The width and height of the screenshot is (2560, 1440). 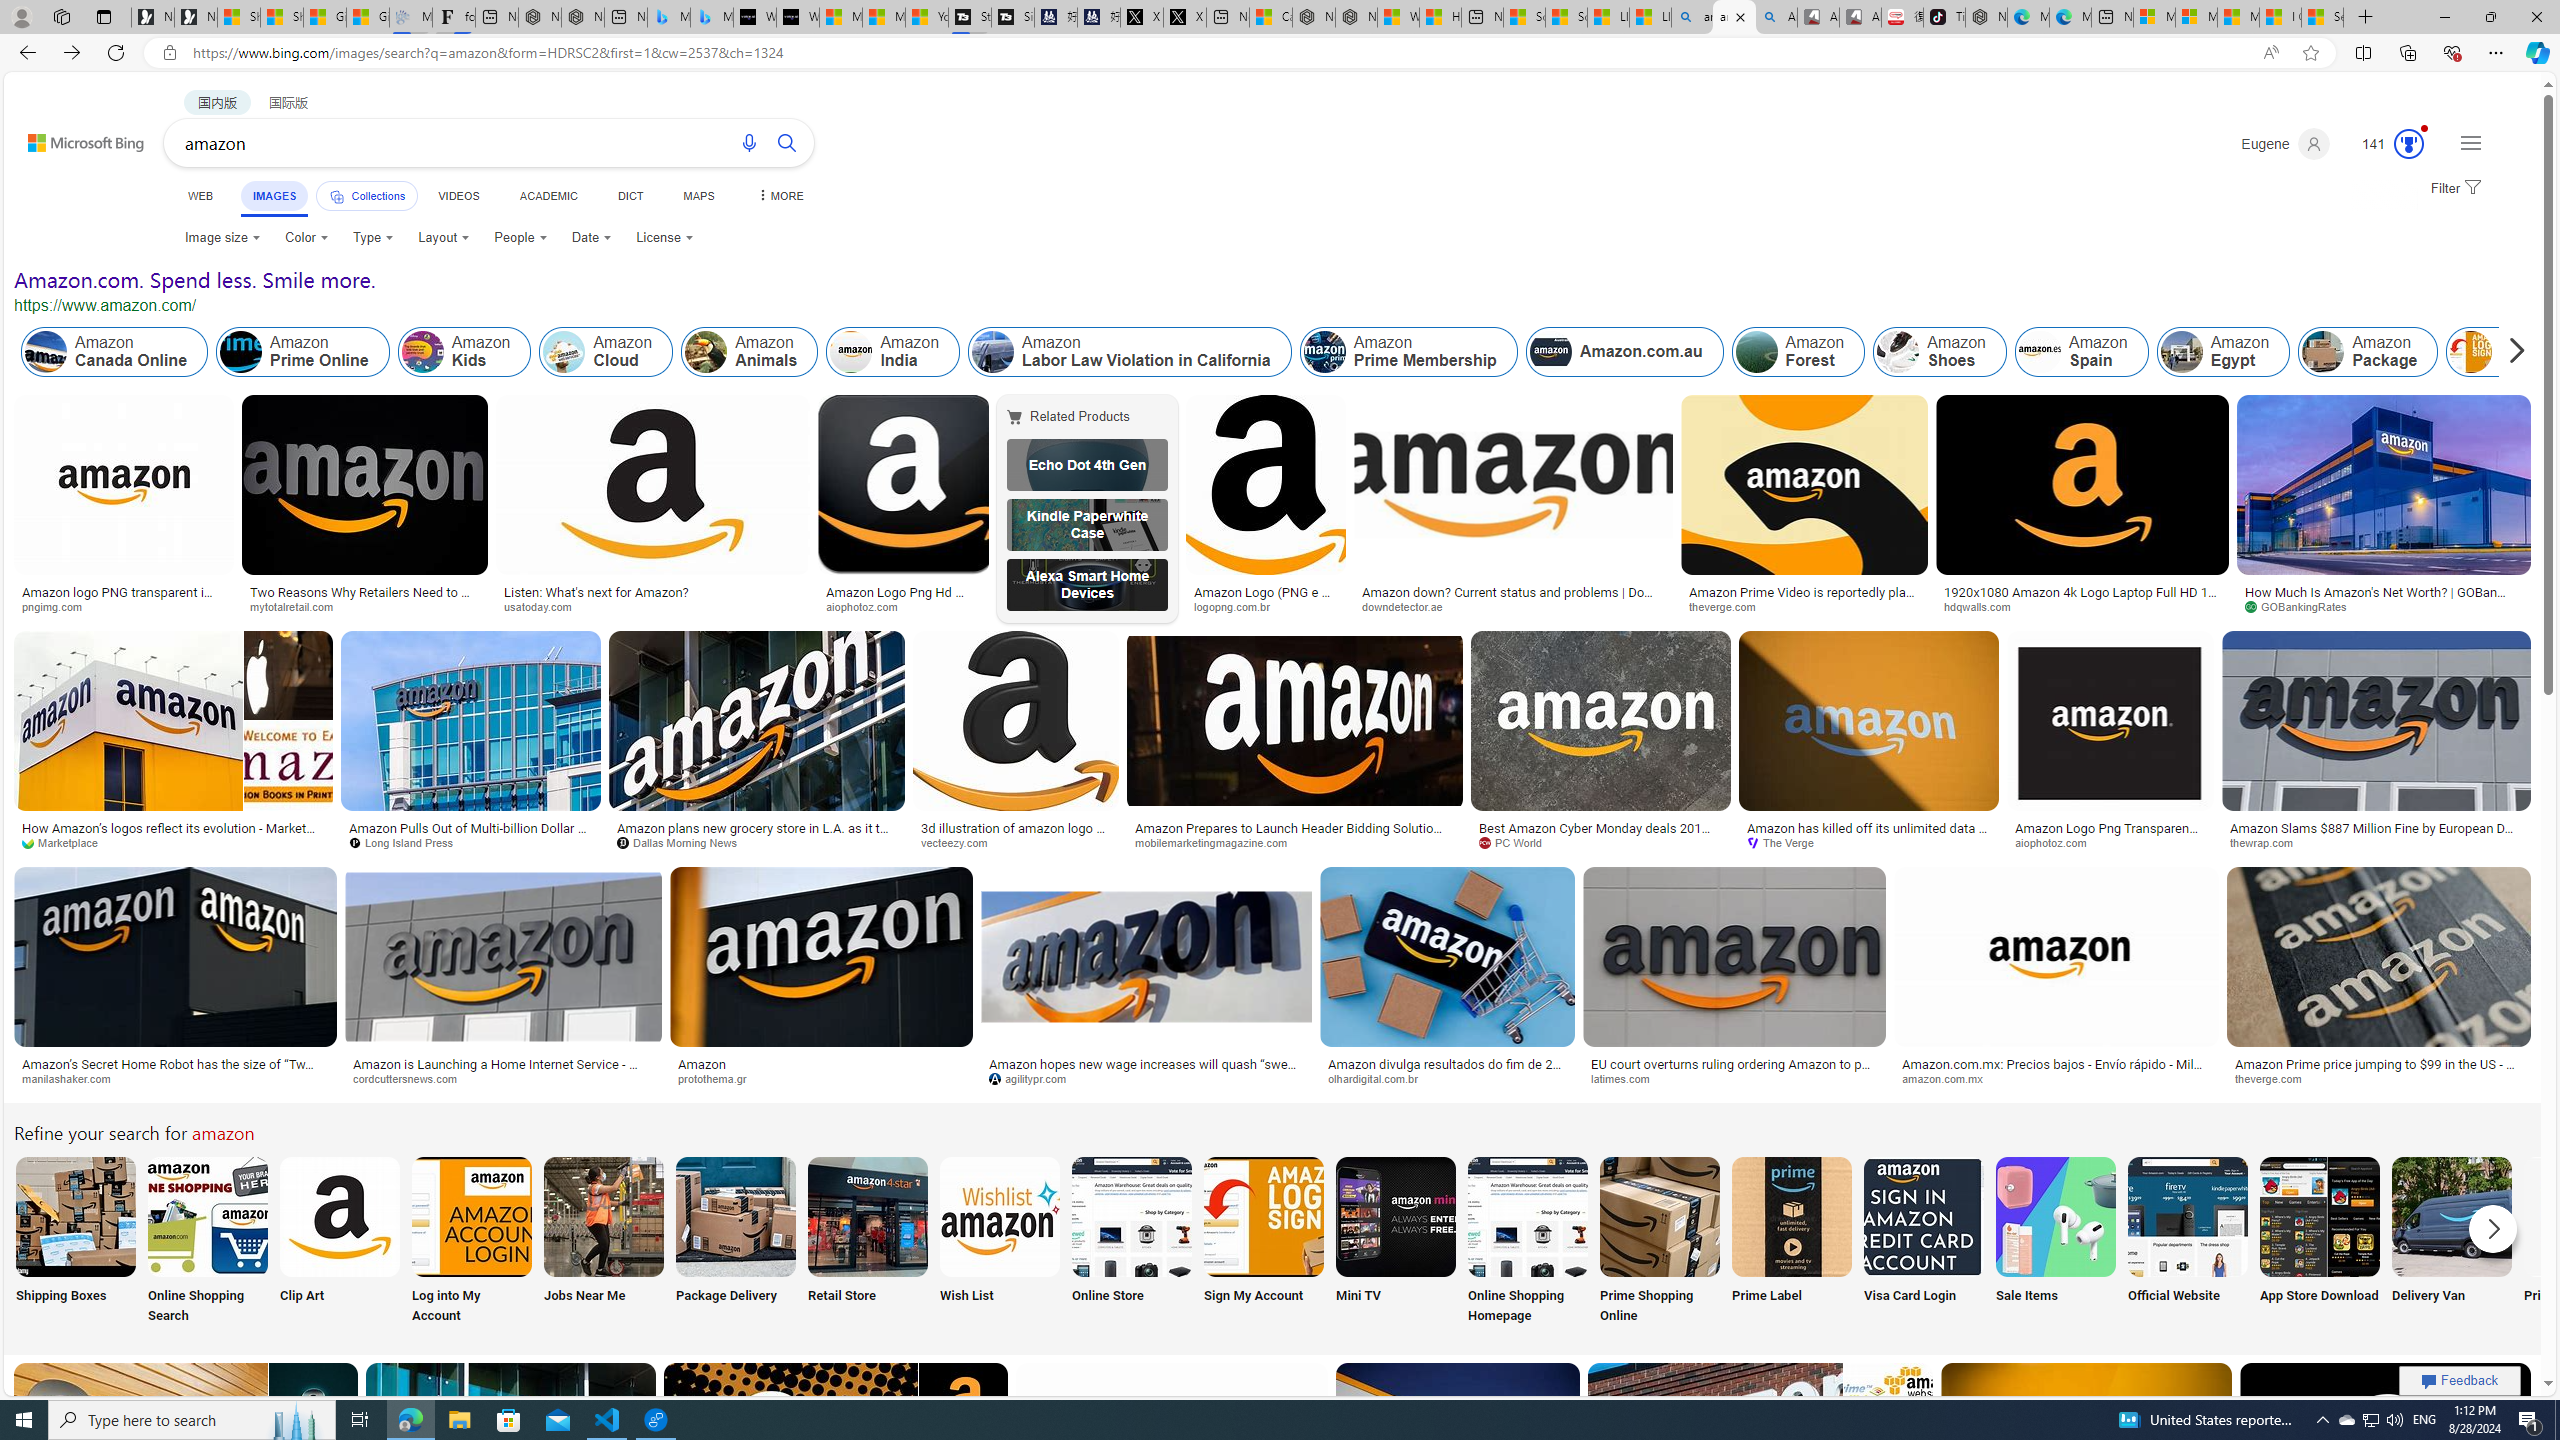 What do you see at coordinates (1940, 352) in the screenshot?
I see `Amazon Shoes` at bounding box center [1940, 352].